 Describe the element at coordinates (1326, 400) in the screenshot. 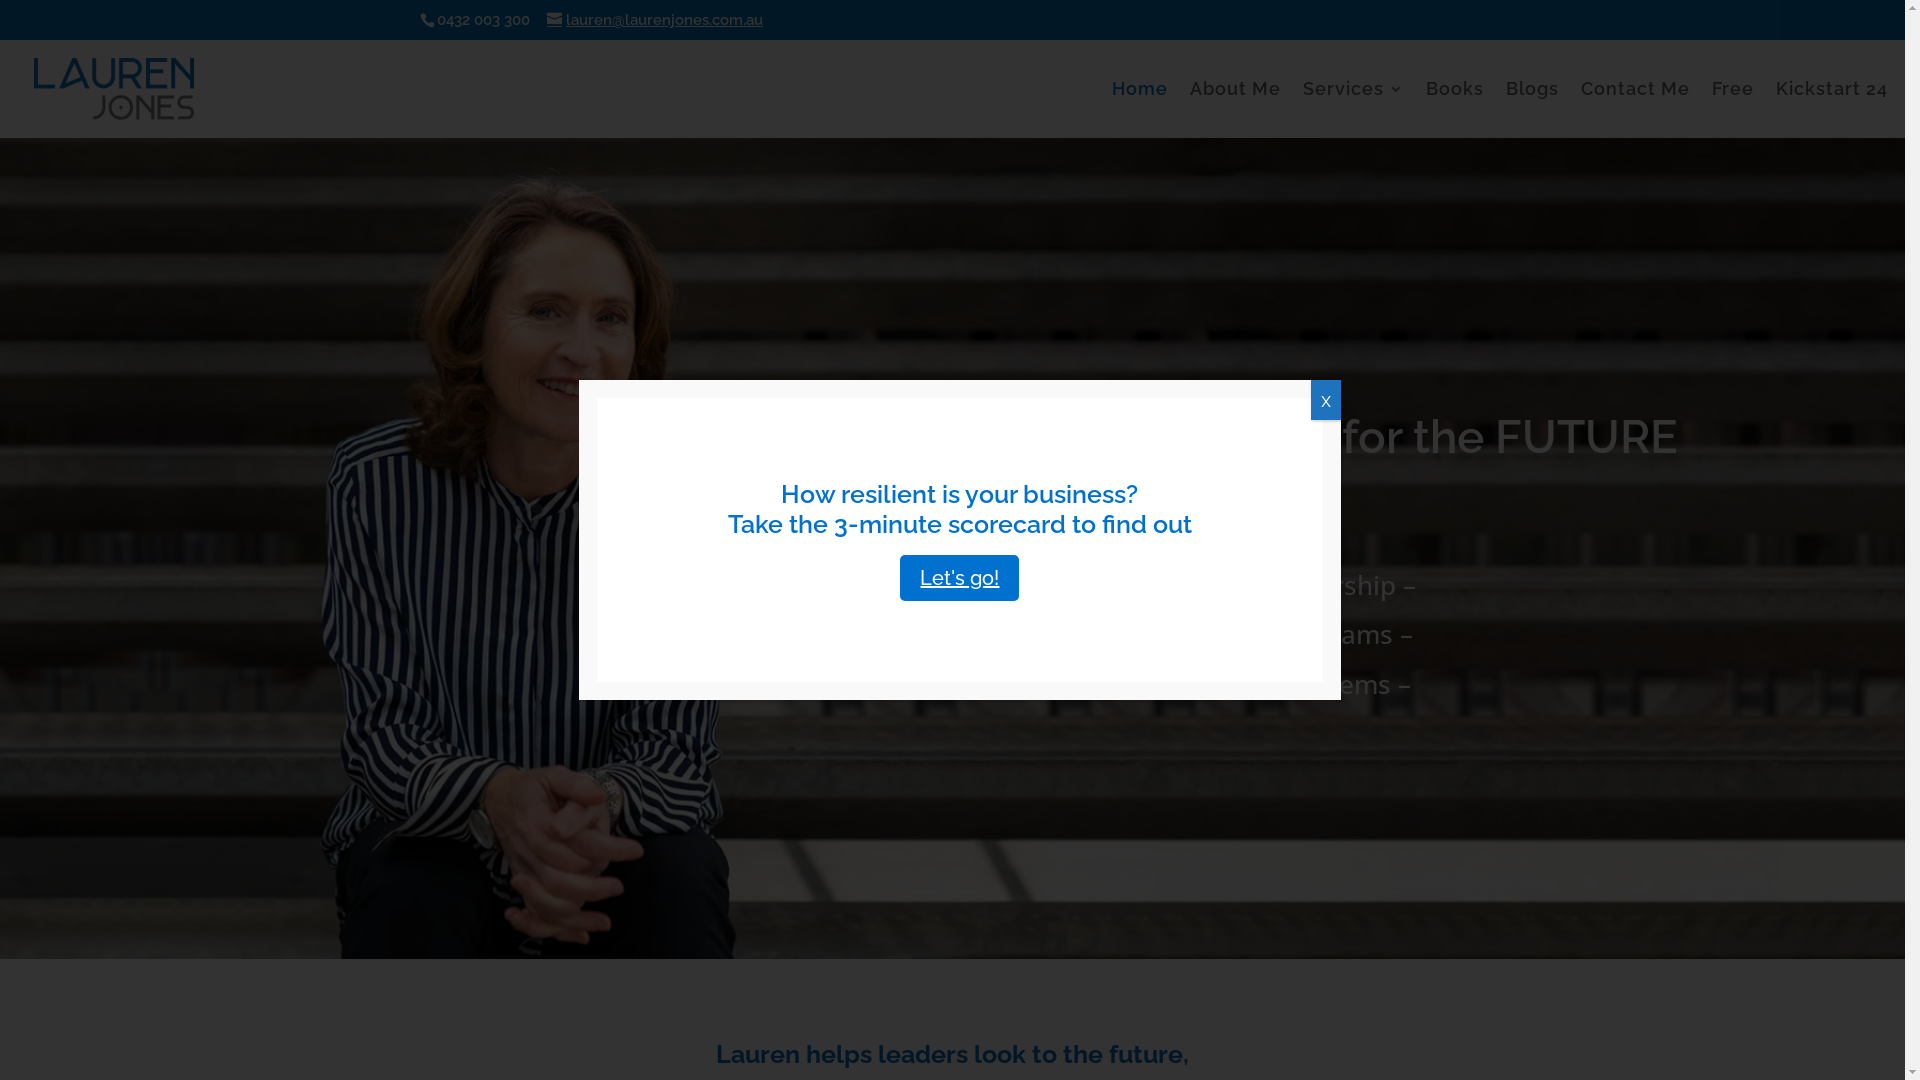

I see `x` at that location.